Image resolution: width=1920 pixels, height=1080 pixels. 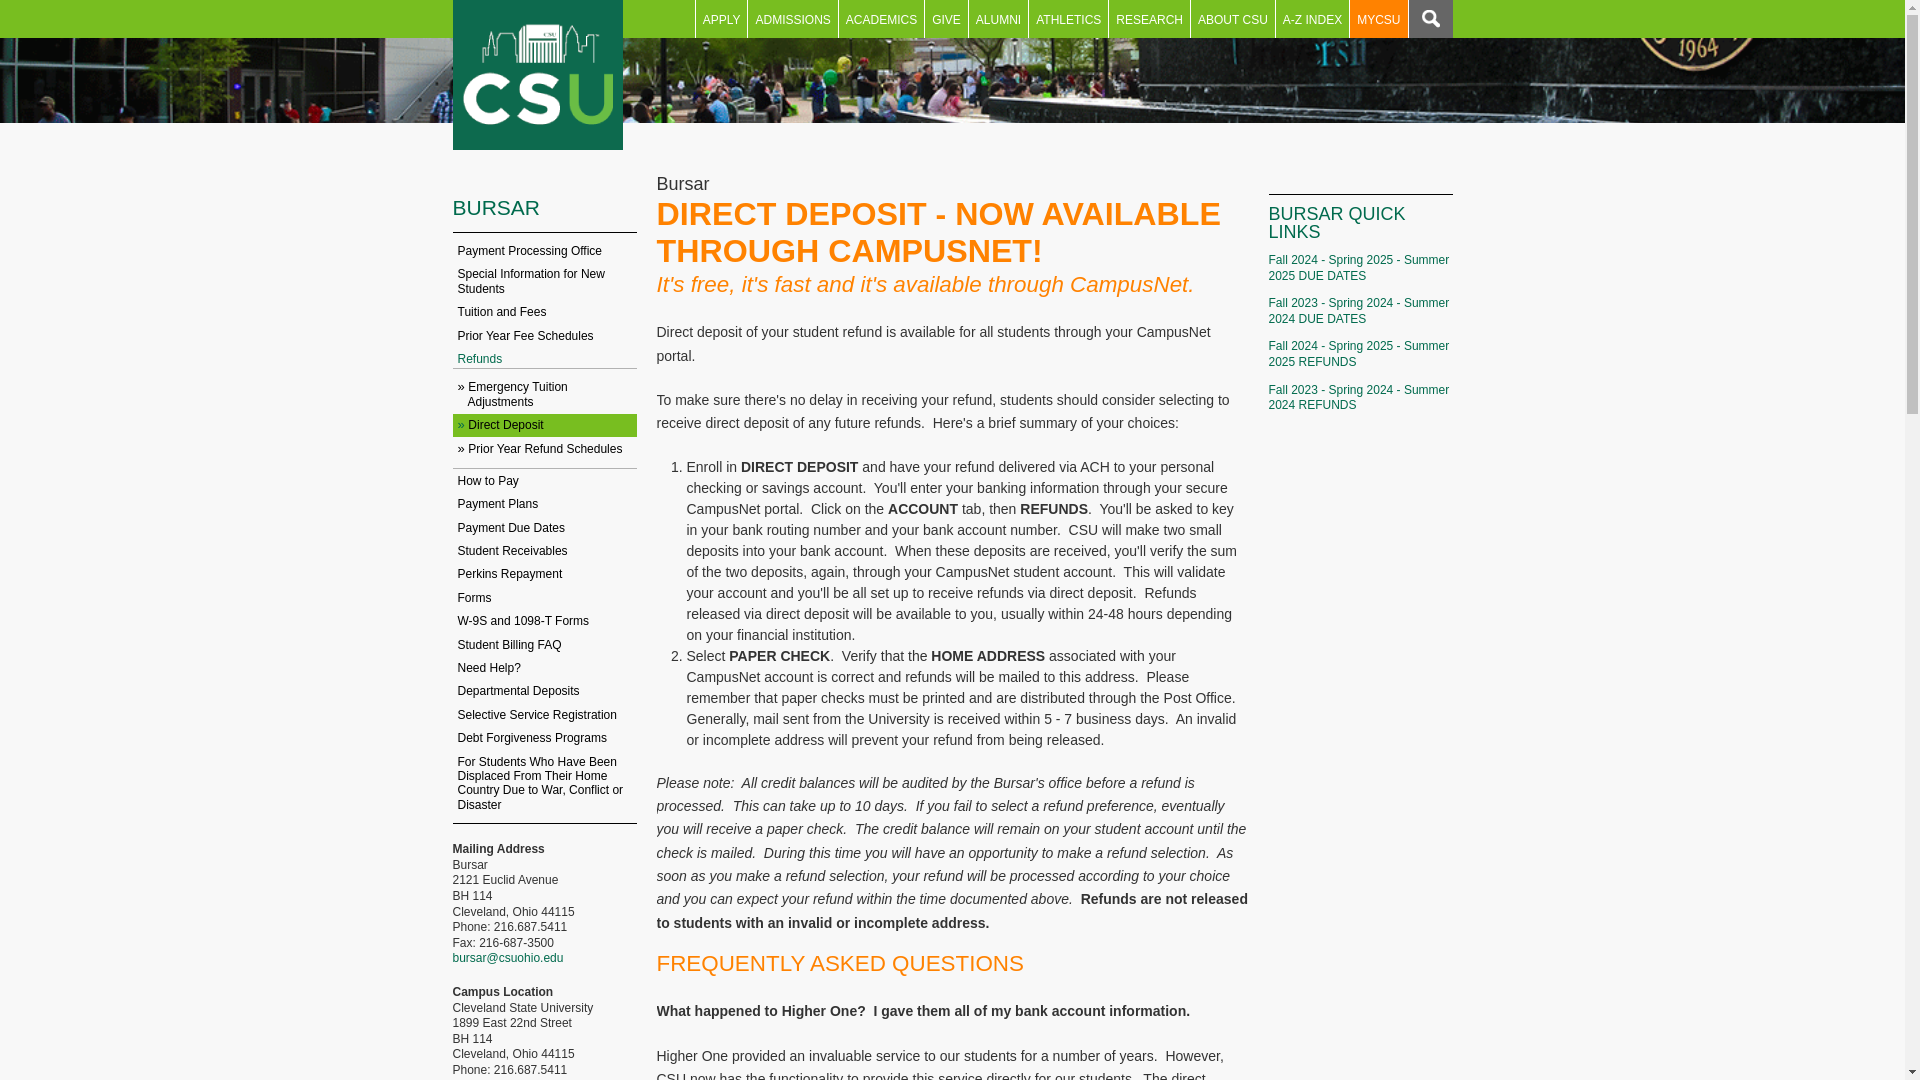 What do you see at coordinates (1150, 18) in the screenshot?
I see `RESEARCH` at bounding box center [1150, 18].